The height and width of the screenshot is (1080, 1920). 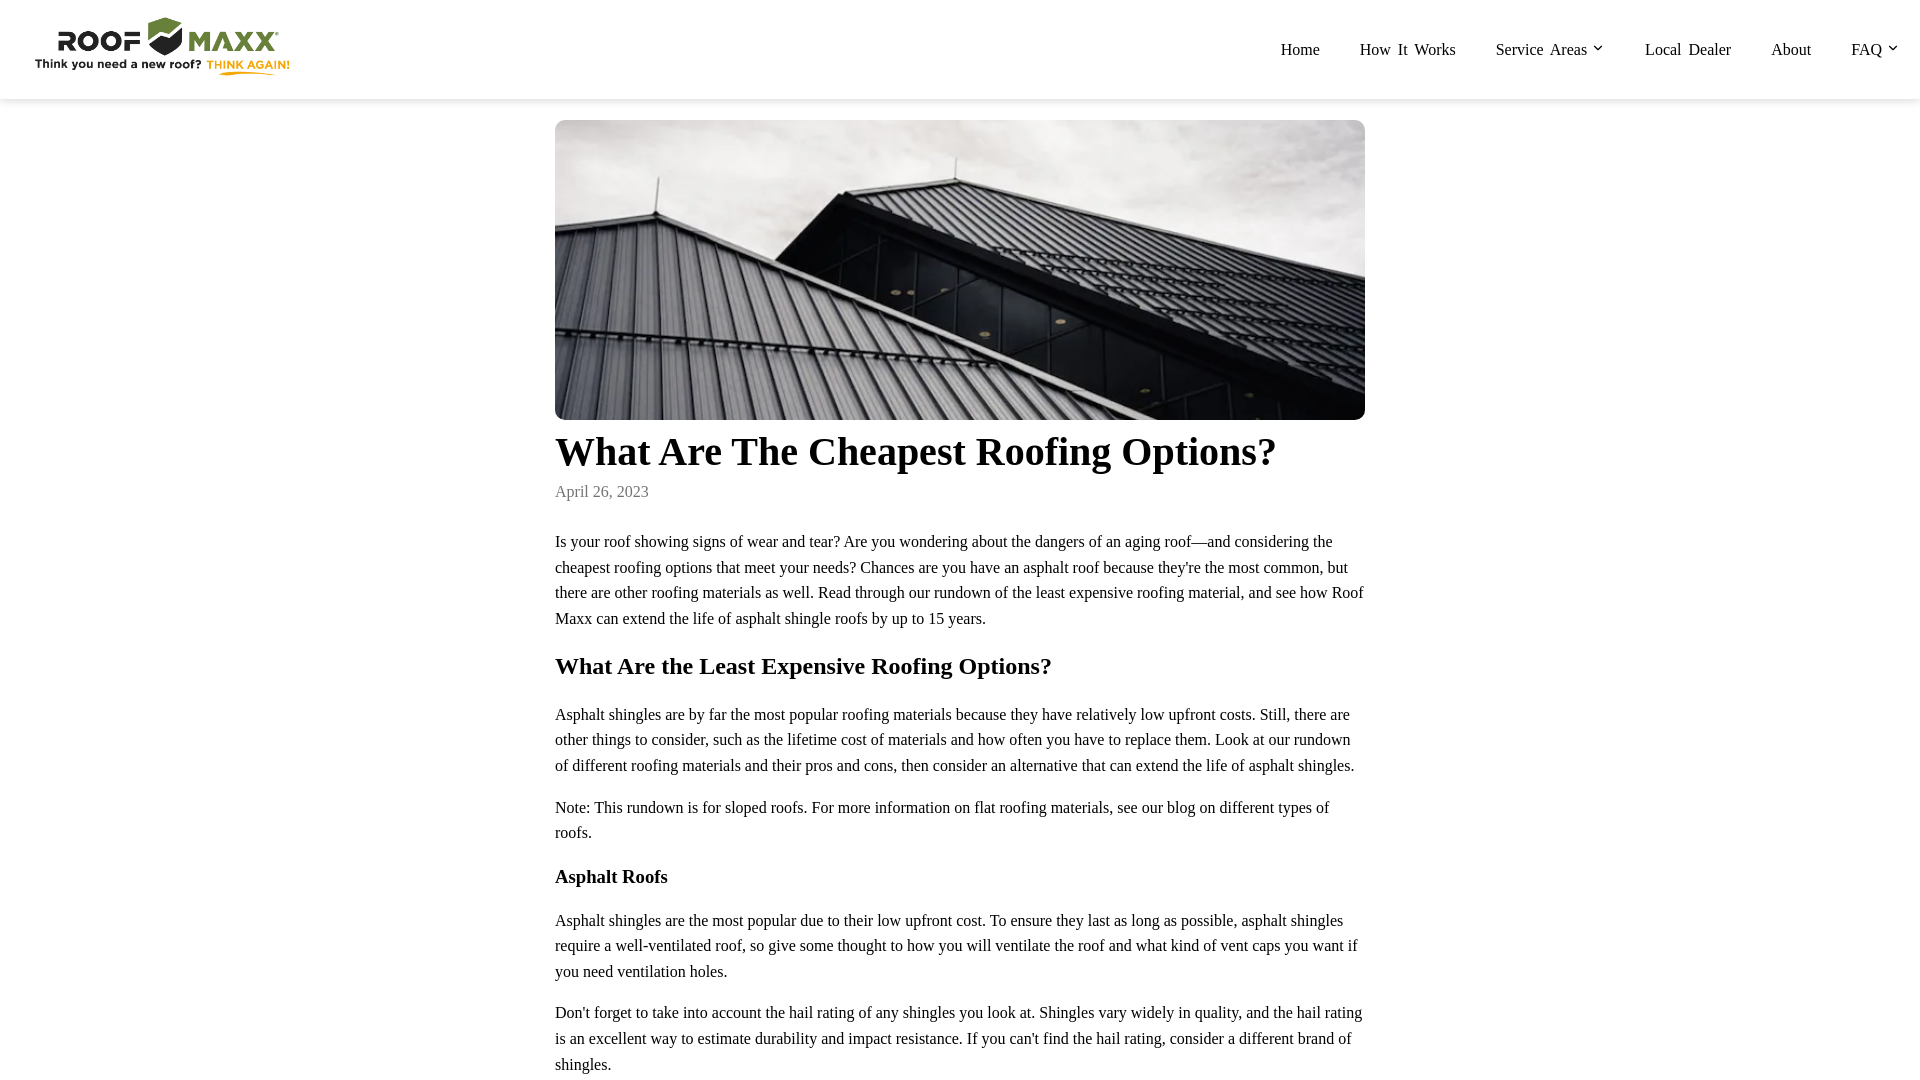 What do you see at coordinates (1790, 50) in the screenshot?
I see `About` at bounding box center [1790, 50].